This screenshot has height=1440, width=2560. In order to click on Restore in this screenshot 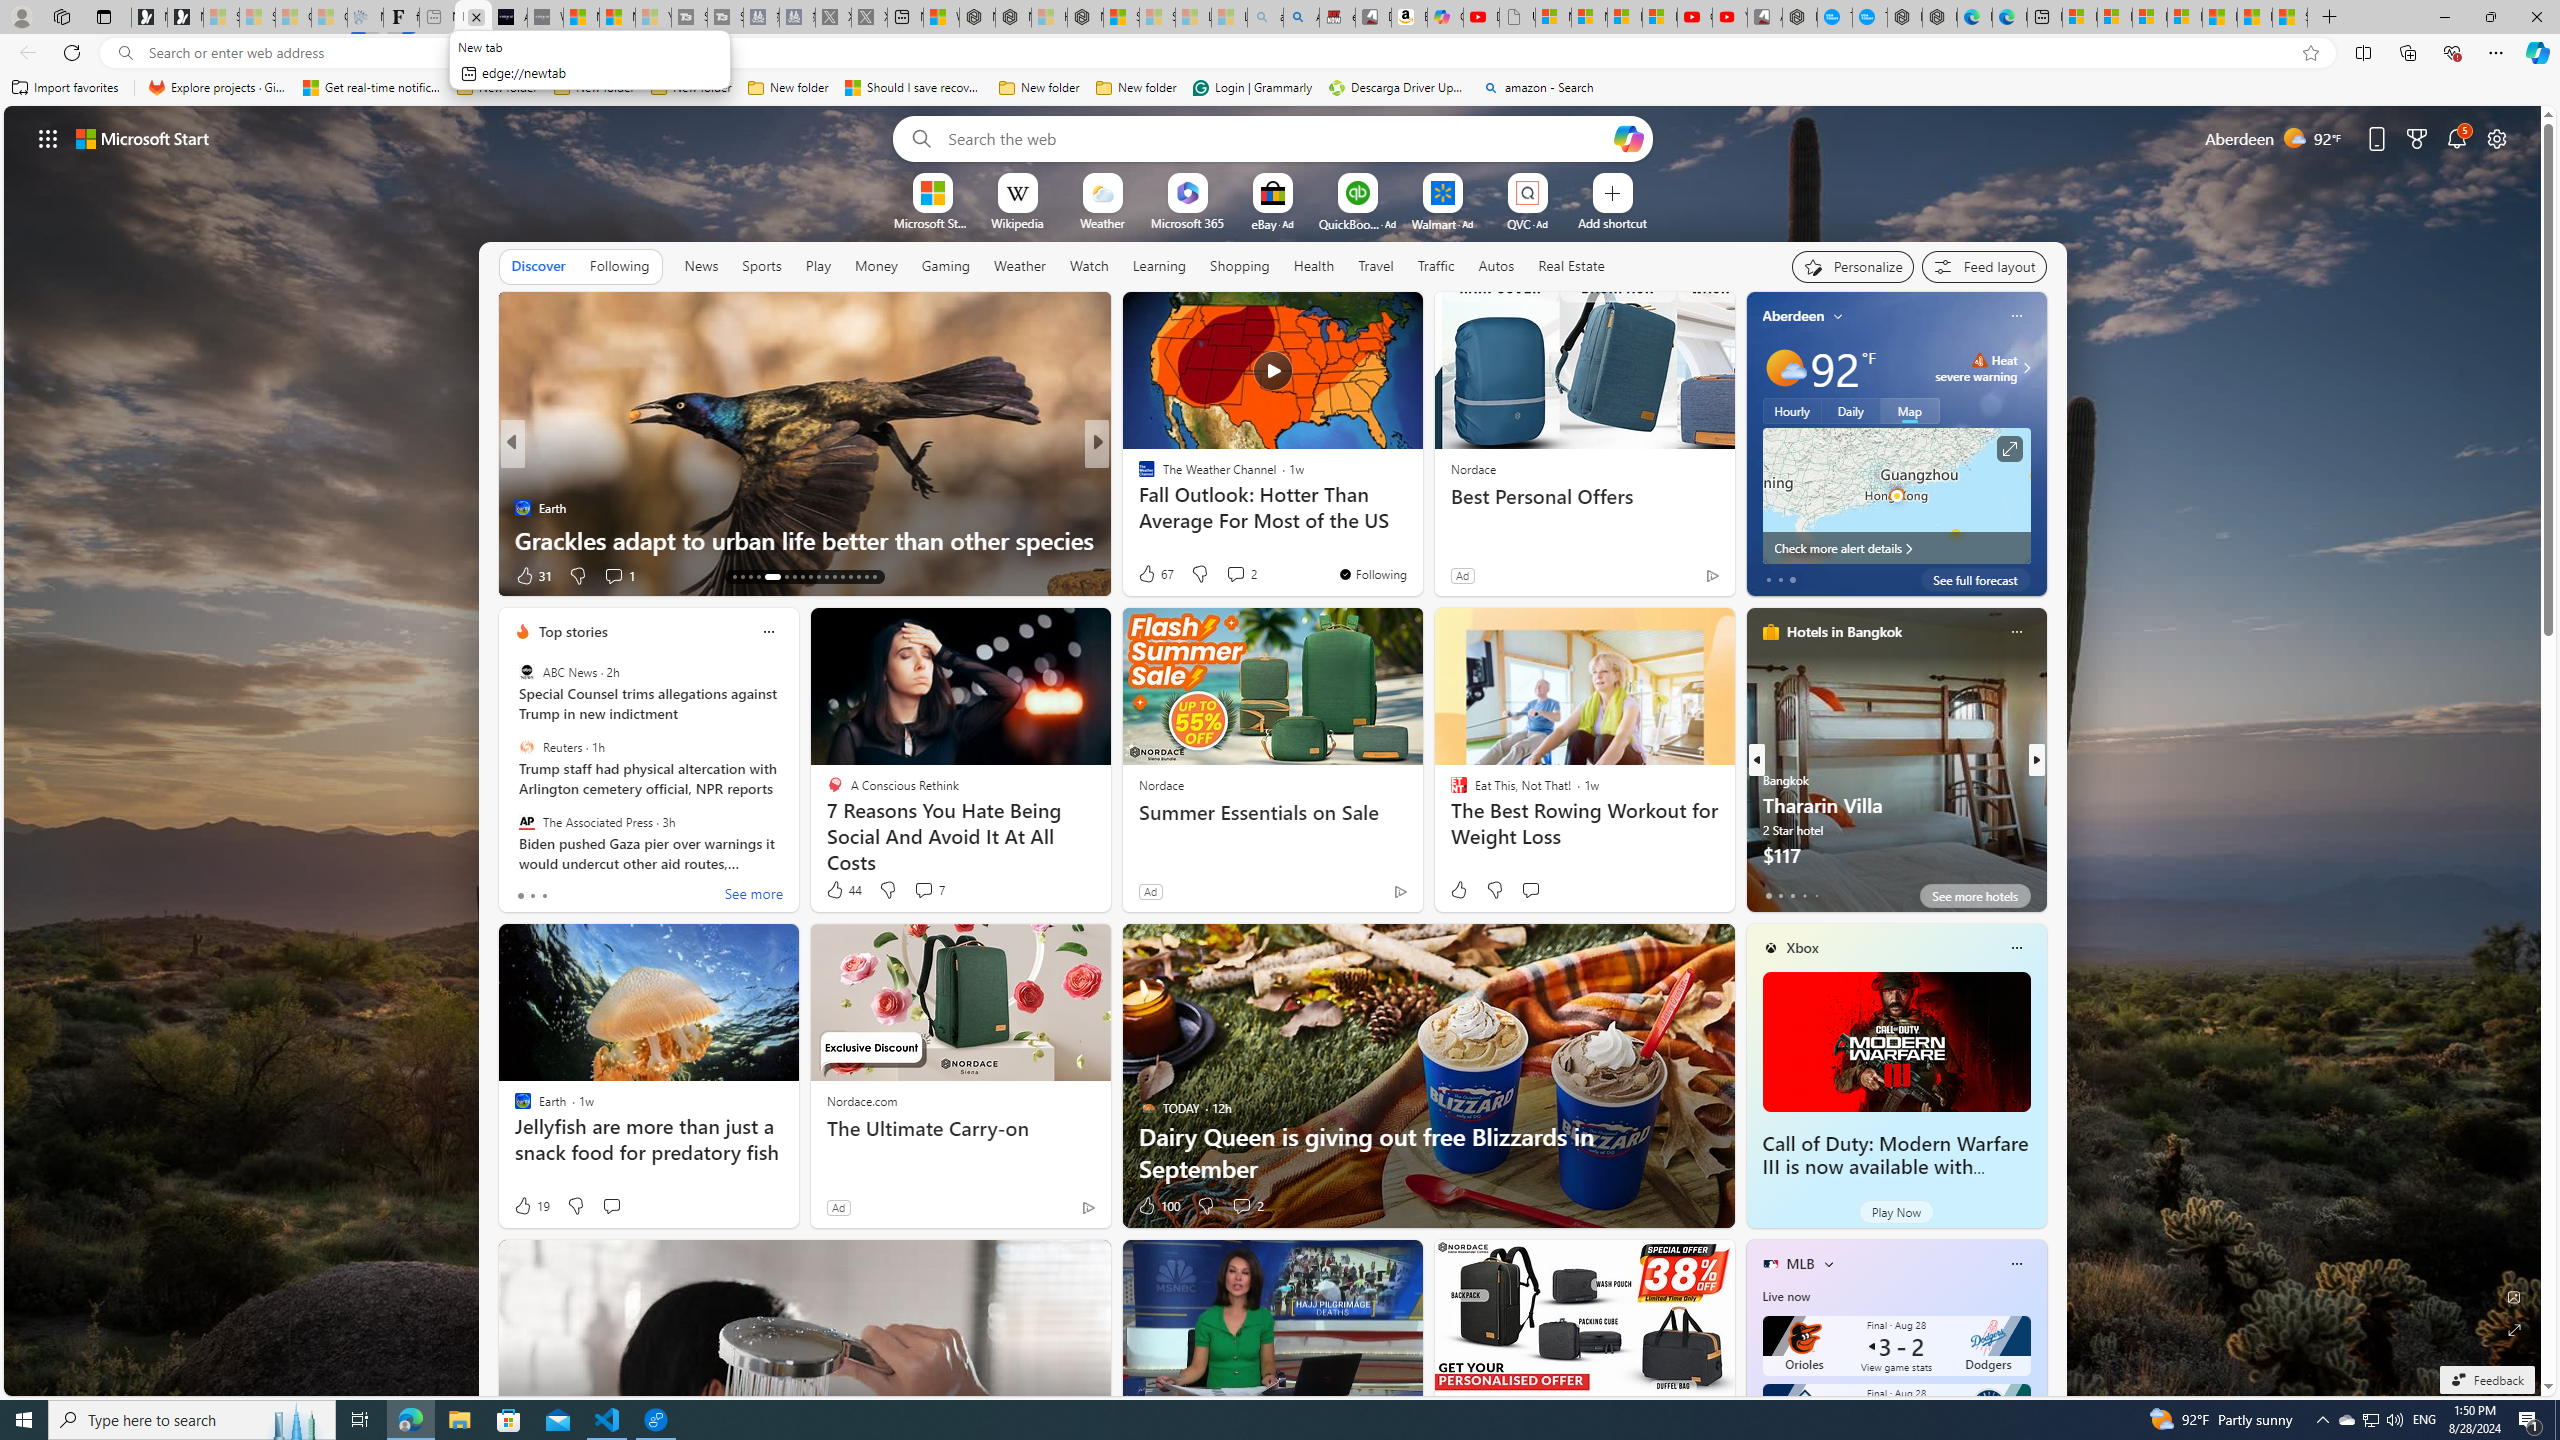, I will do `click(2490, 17)`.